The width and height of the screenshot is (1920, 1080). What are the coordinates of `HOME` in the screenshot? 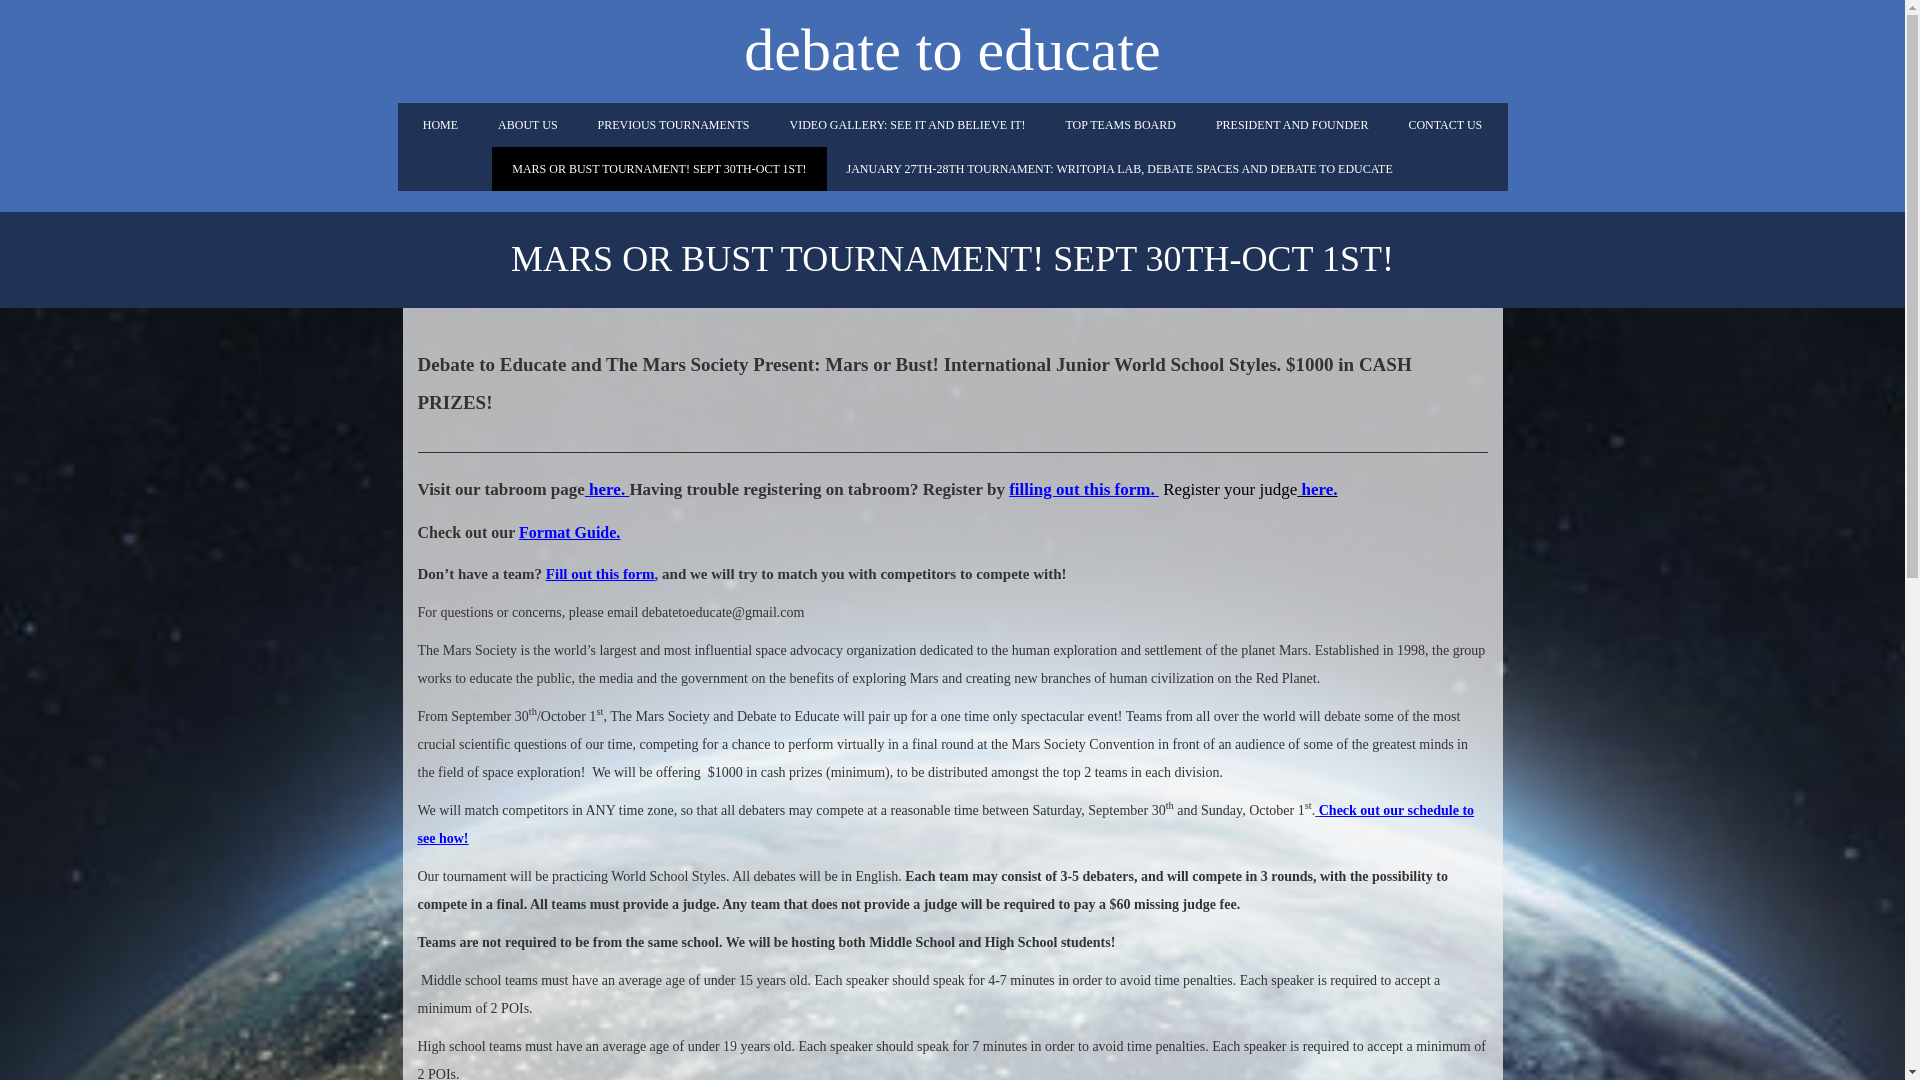 It's located at (440, 124).